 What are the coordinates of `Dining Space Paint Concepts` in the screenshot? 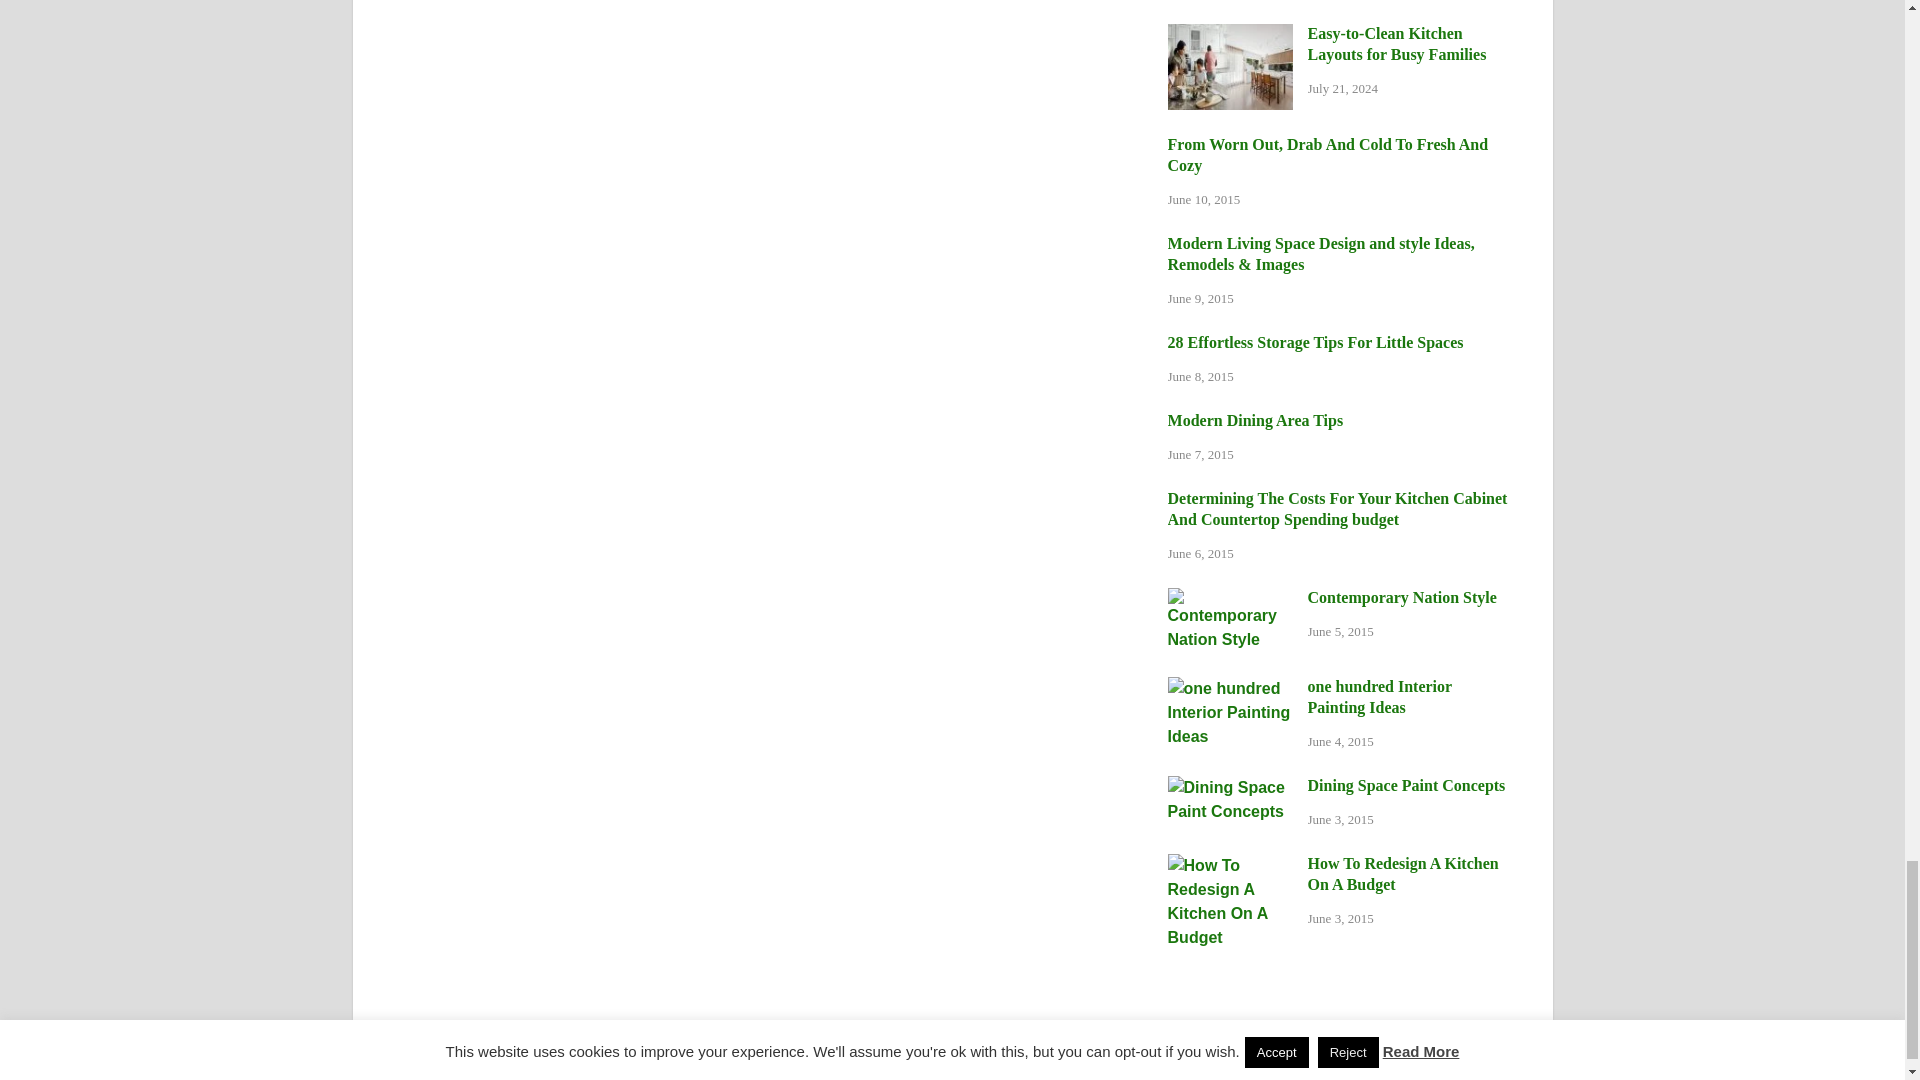 It's located at (1230, 786).